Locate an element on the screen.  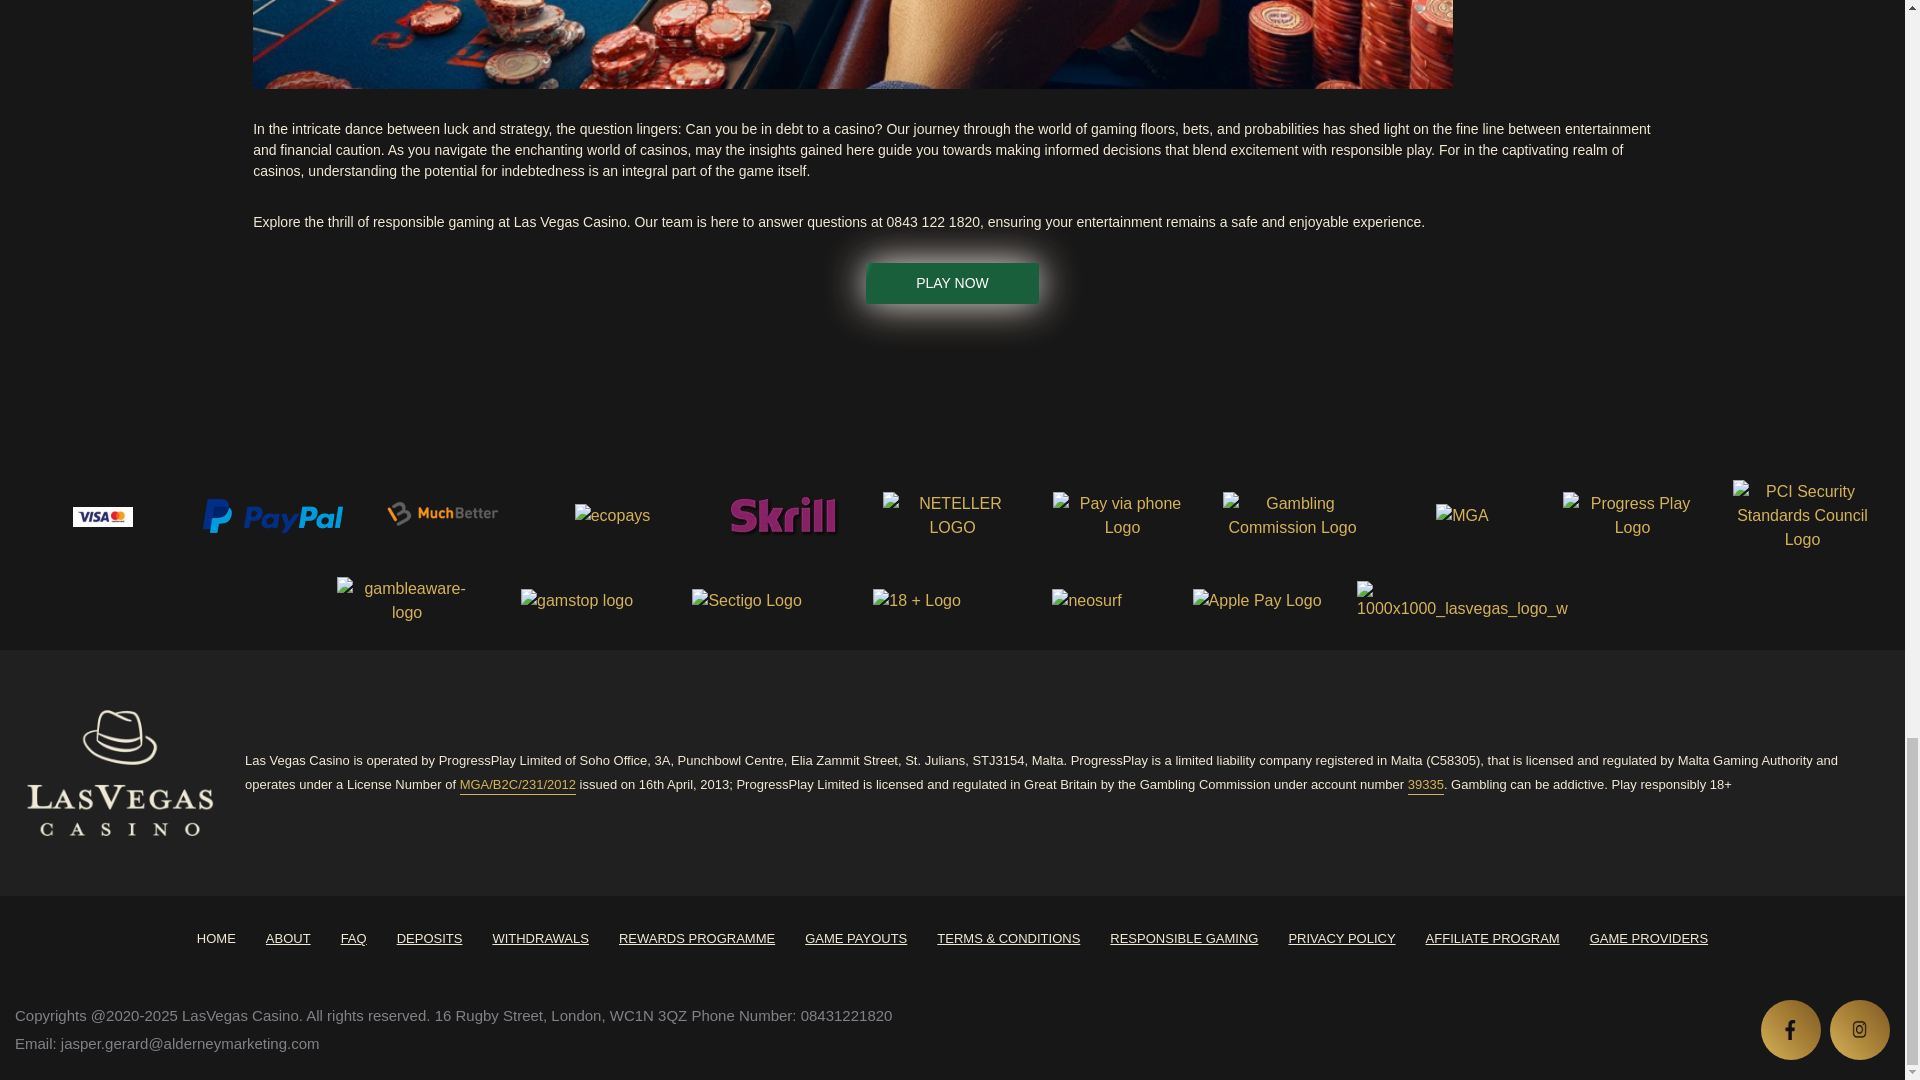
client logos is located at coordinates (271, 516).